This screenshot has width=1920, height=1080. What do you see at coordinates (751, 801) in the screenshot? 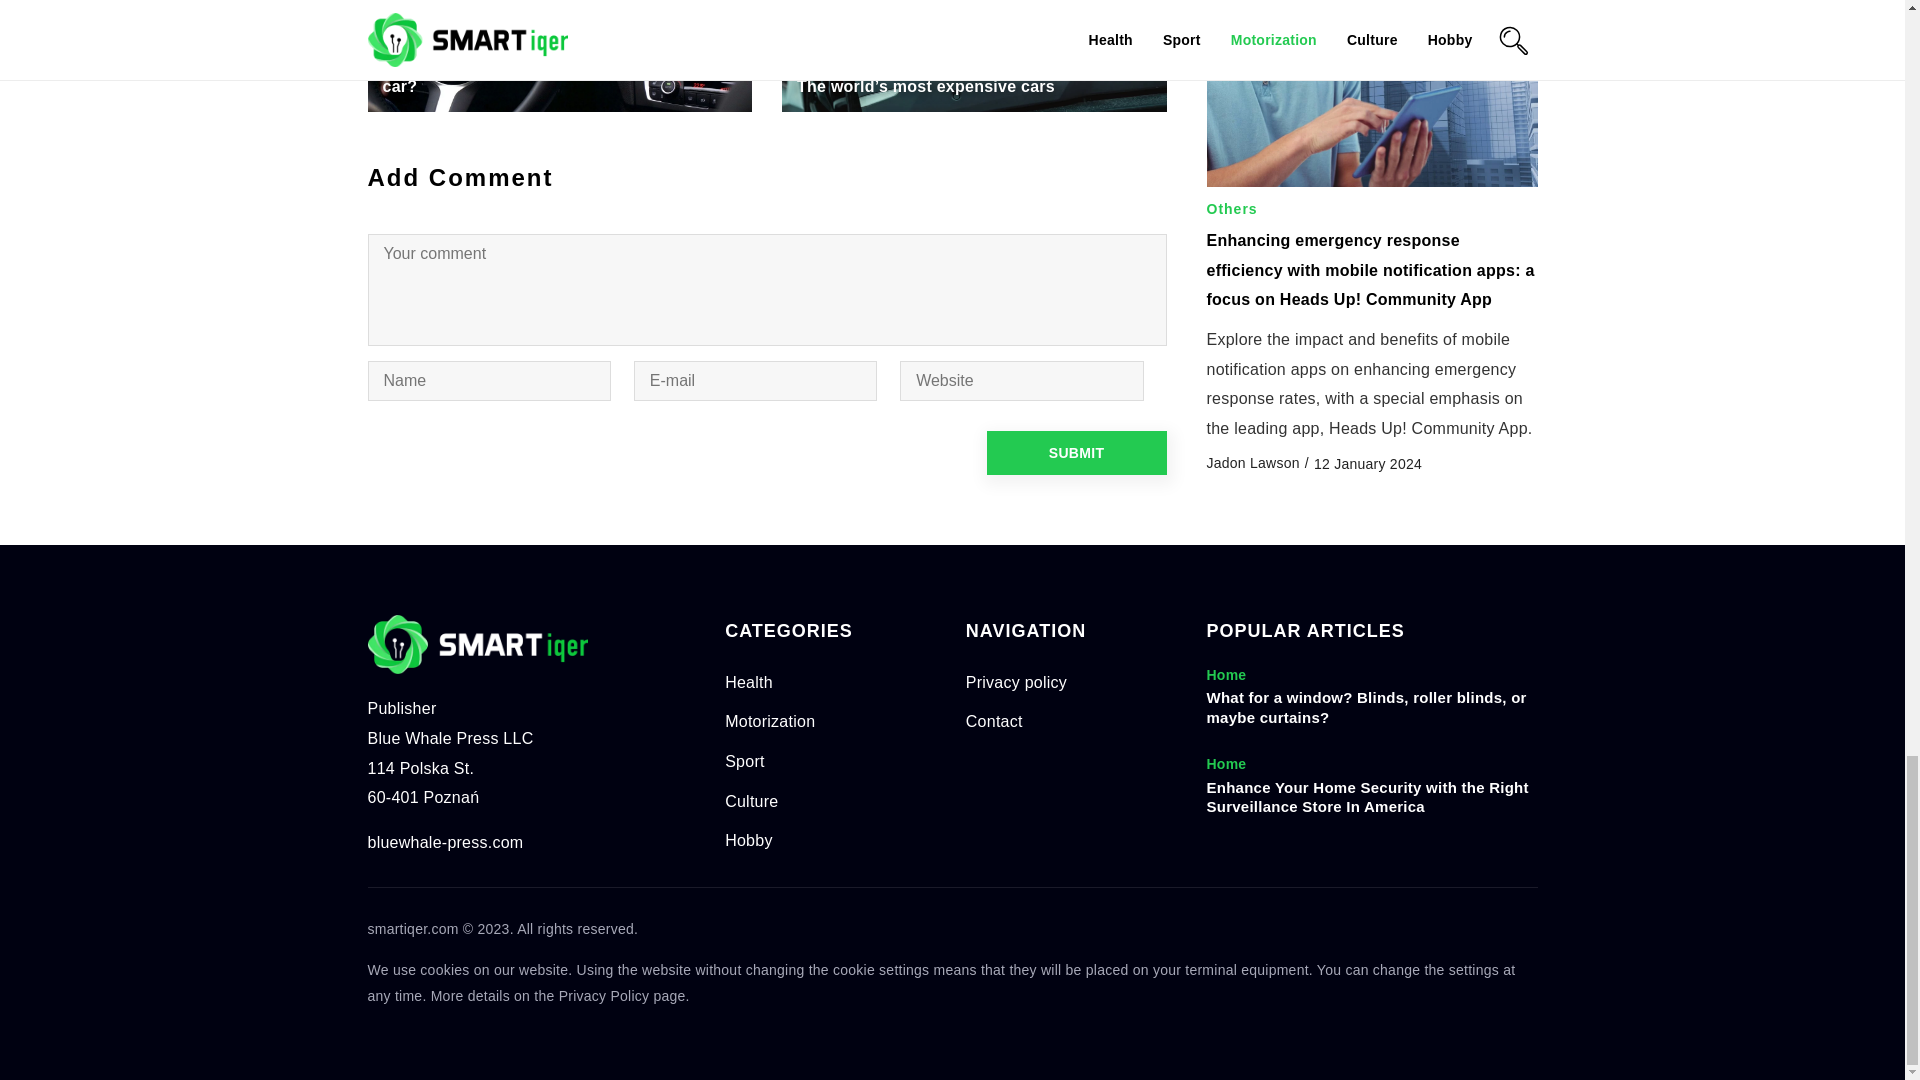
I see `Culture` at bounding box center [751, 801].